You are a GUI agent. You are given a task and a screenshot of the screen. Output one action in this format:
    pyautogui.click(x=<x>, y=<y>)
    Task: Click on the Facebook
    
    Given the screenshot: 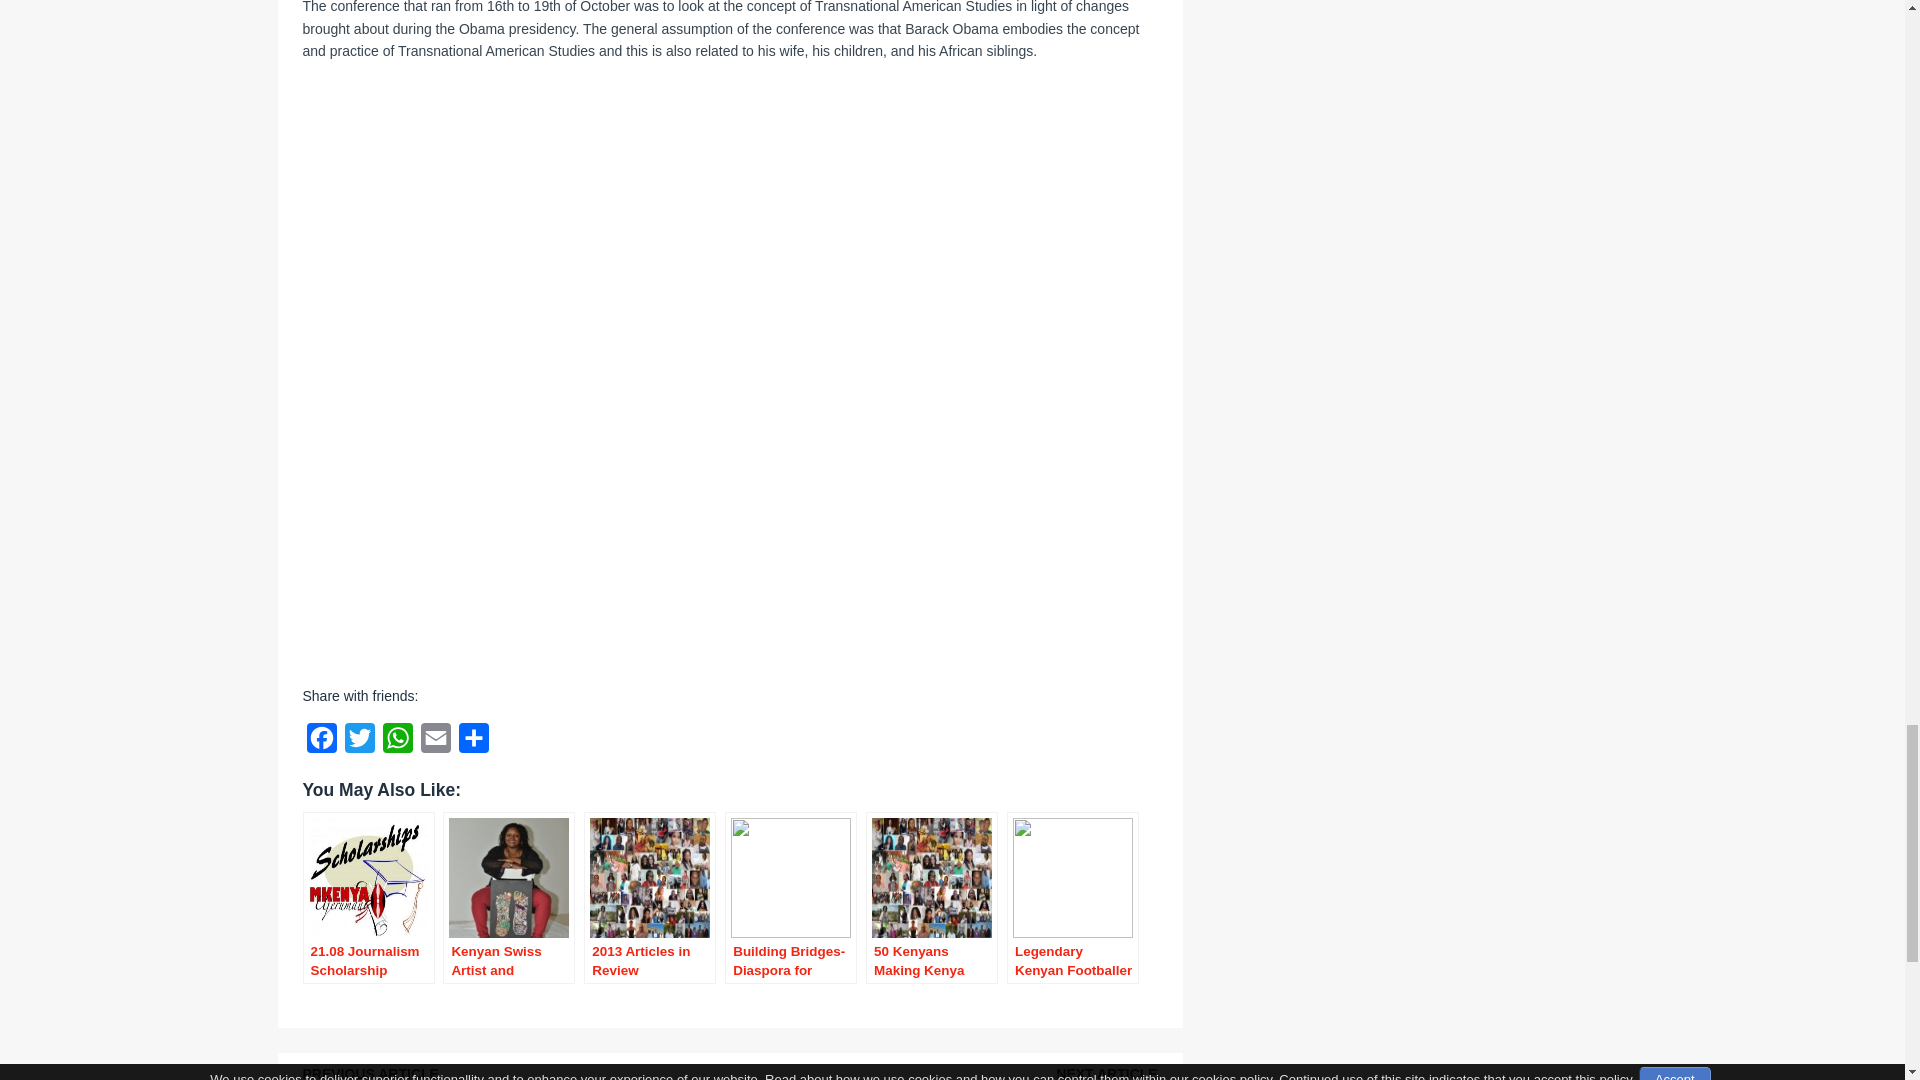 What is the action you would take?
    pyautogui.click(x=320, y=742)
    